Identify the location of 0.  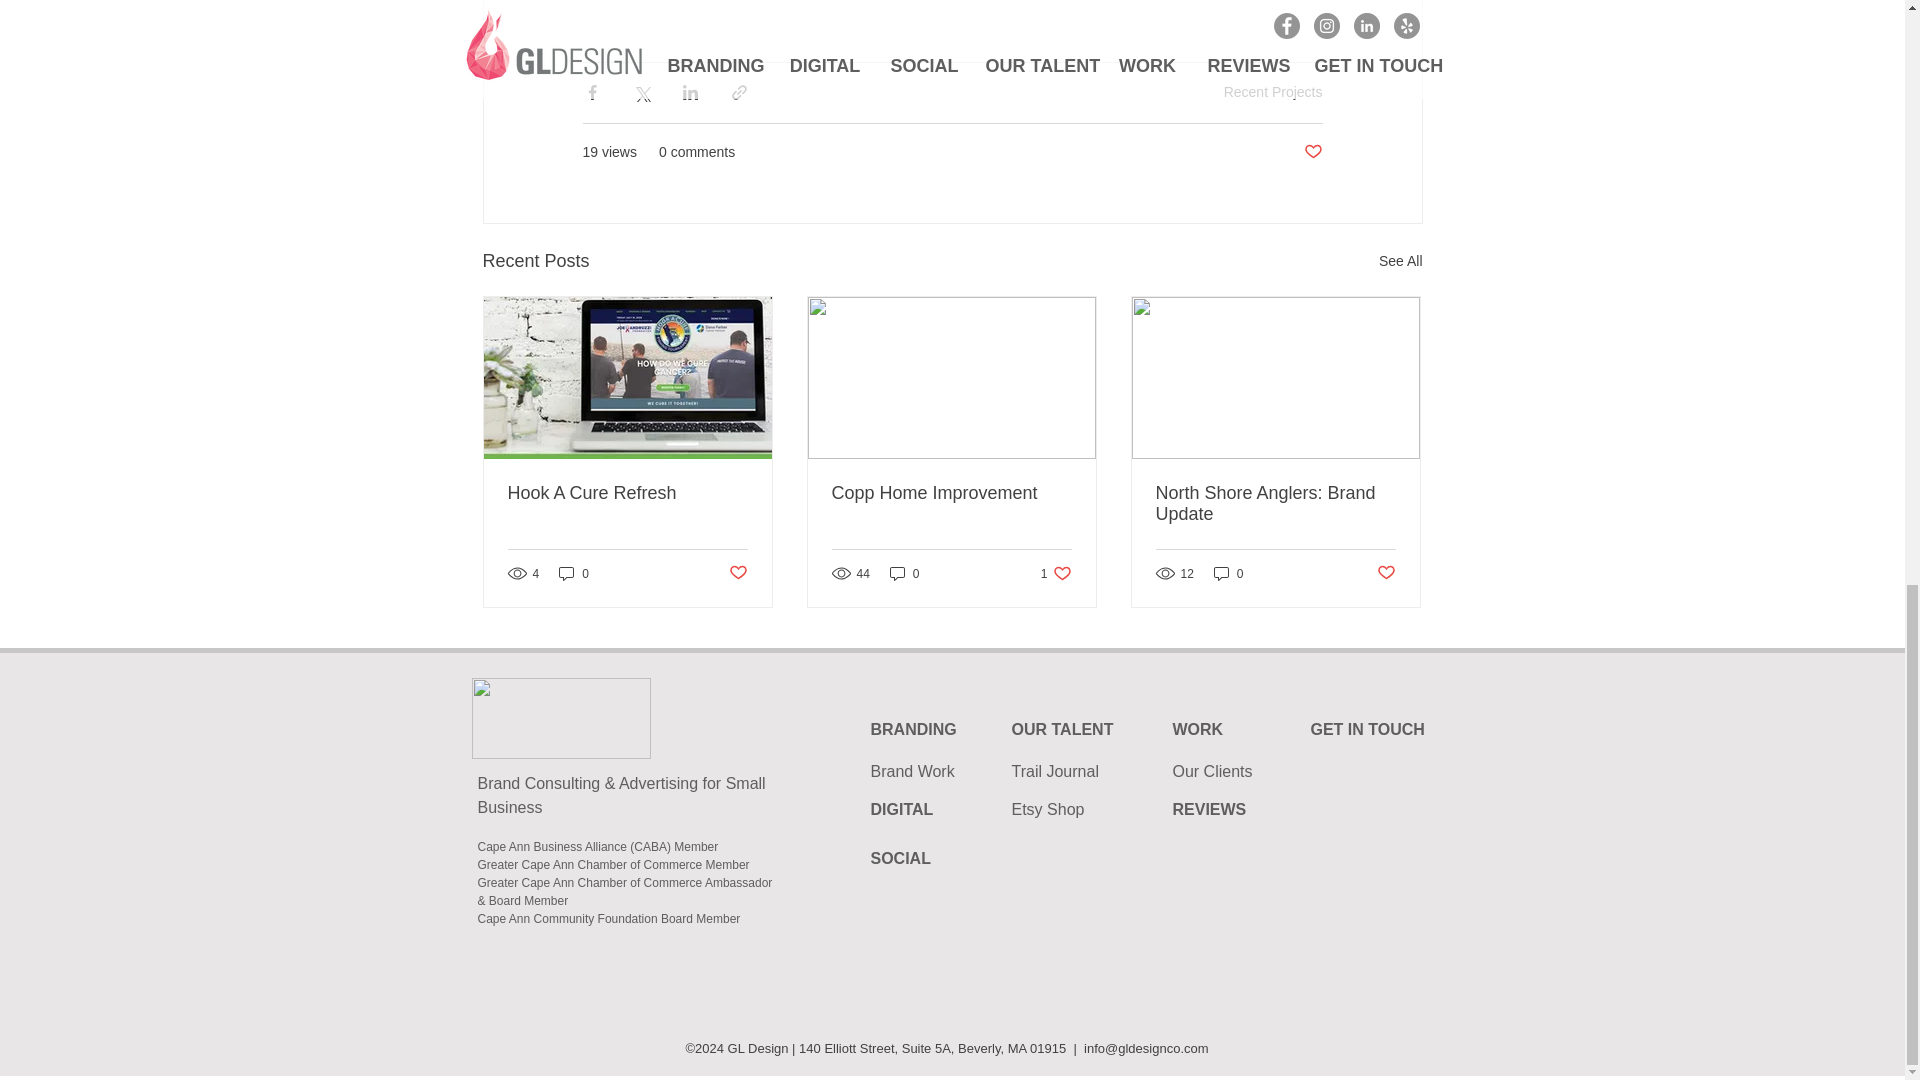
(574, 573).